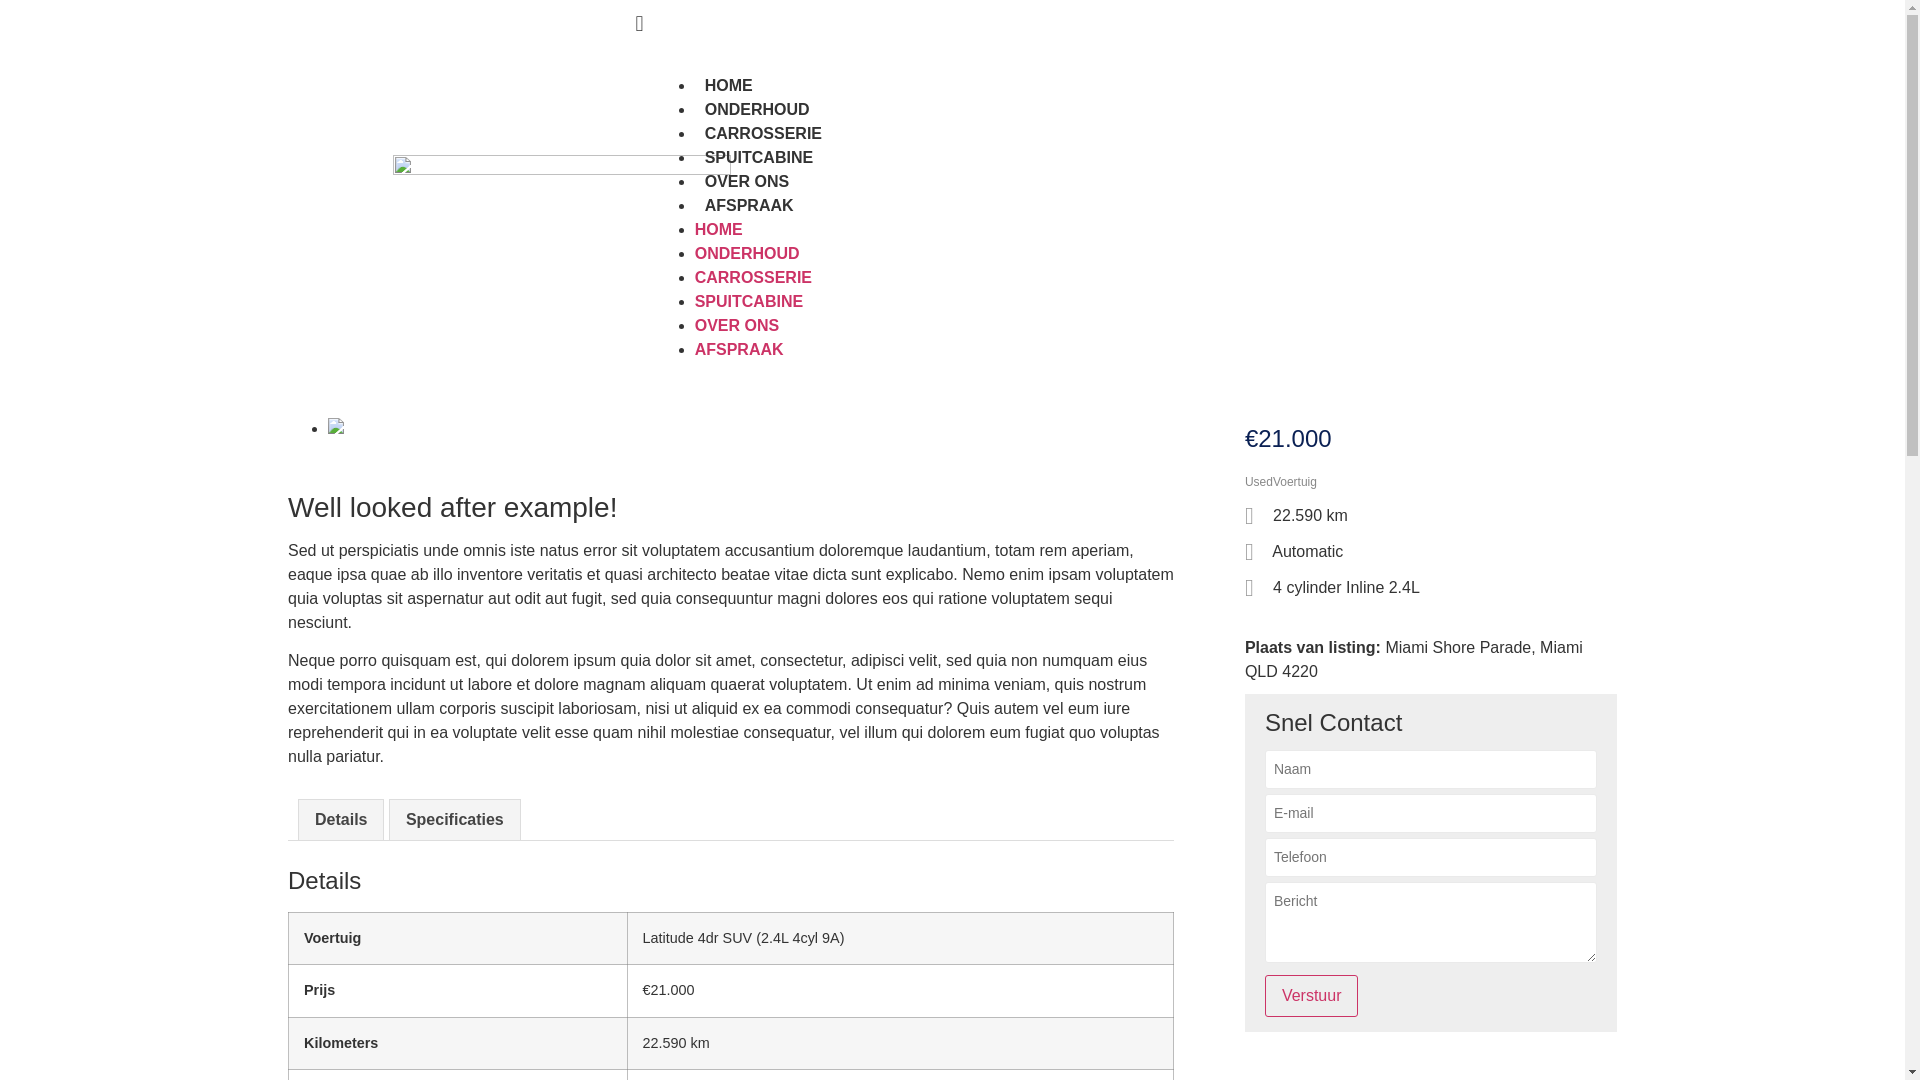 This screenshot has width=1920, height=1080. I want to click on SPUITCABINE, so click(759, 158).